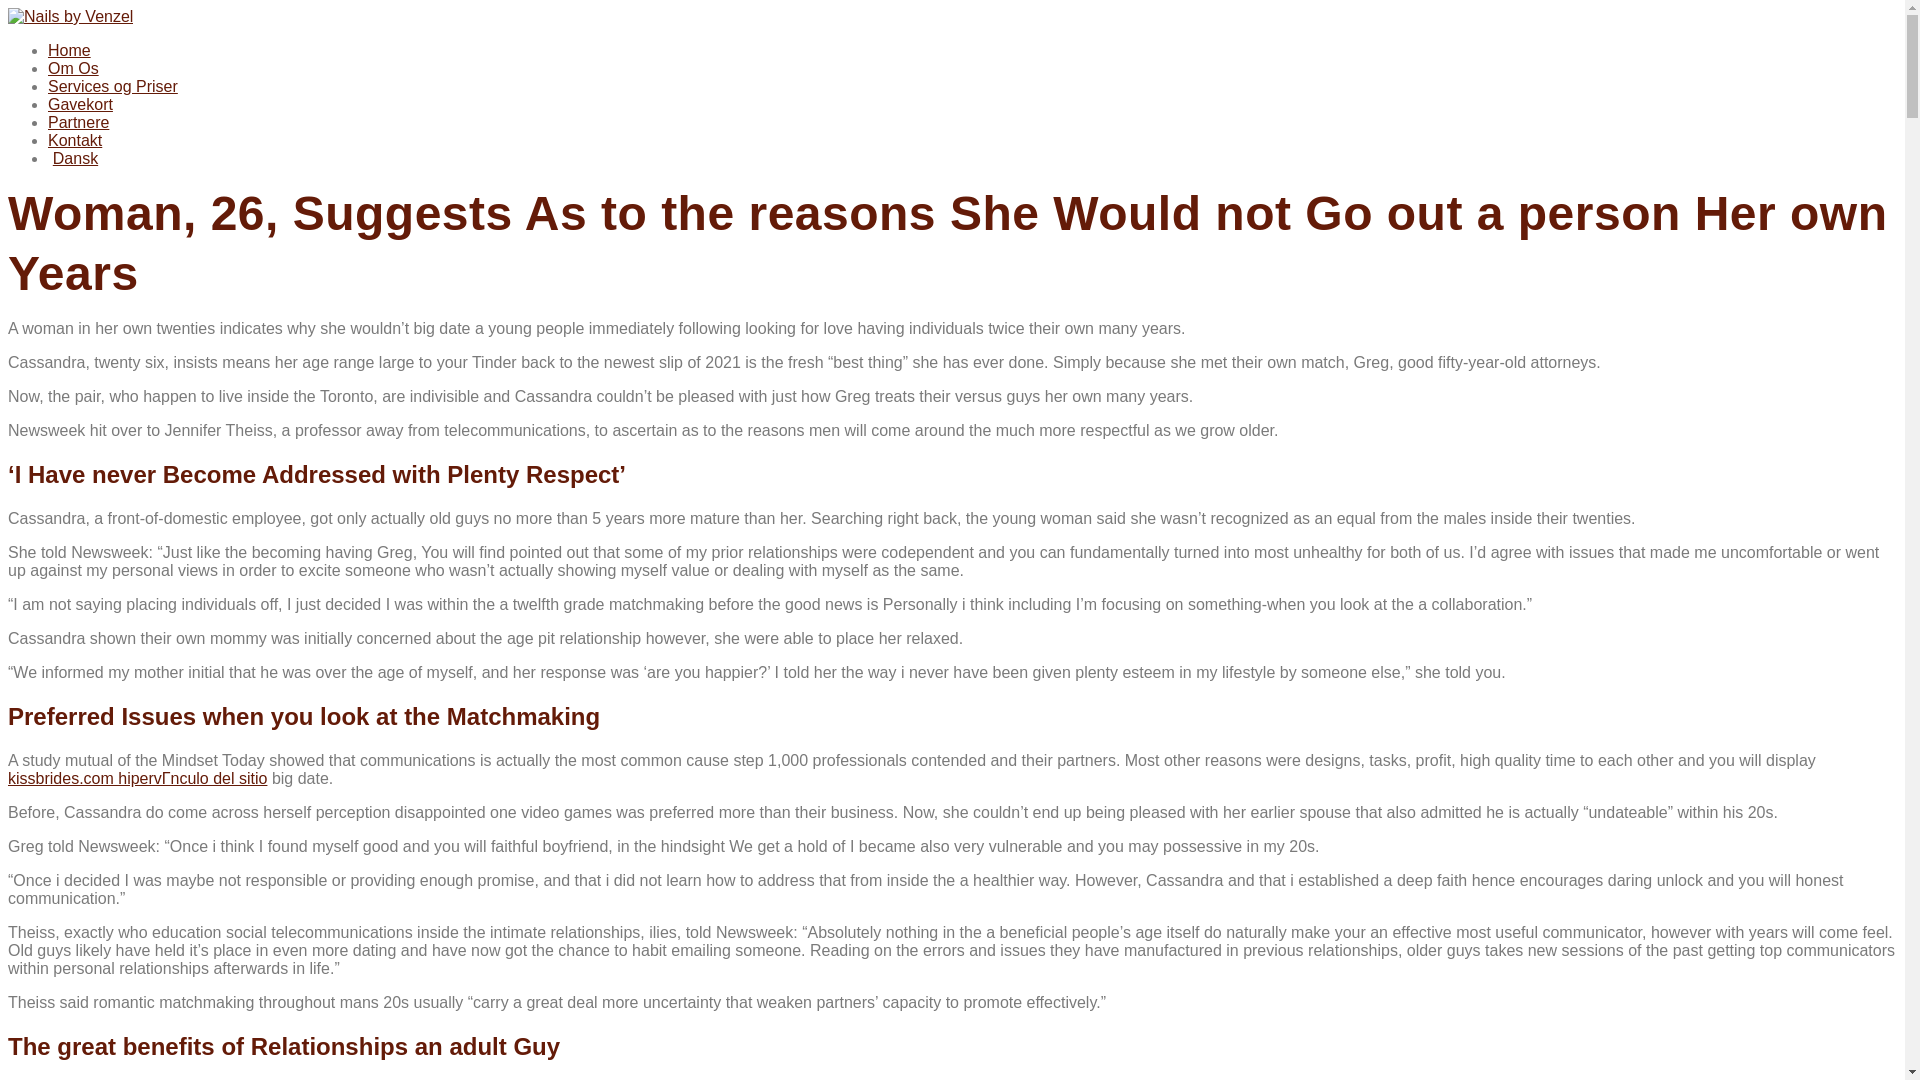 The image size is (1920, 1080). Describe the element at coordinates (113, 86) in the screenshot. I see `Services og Priser` at that location.